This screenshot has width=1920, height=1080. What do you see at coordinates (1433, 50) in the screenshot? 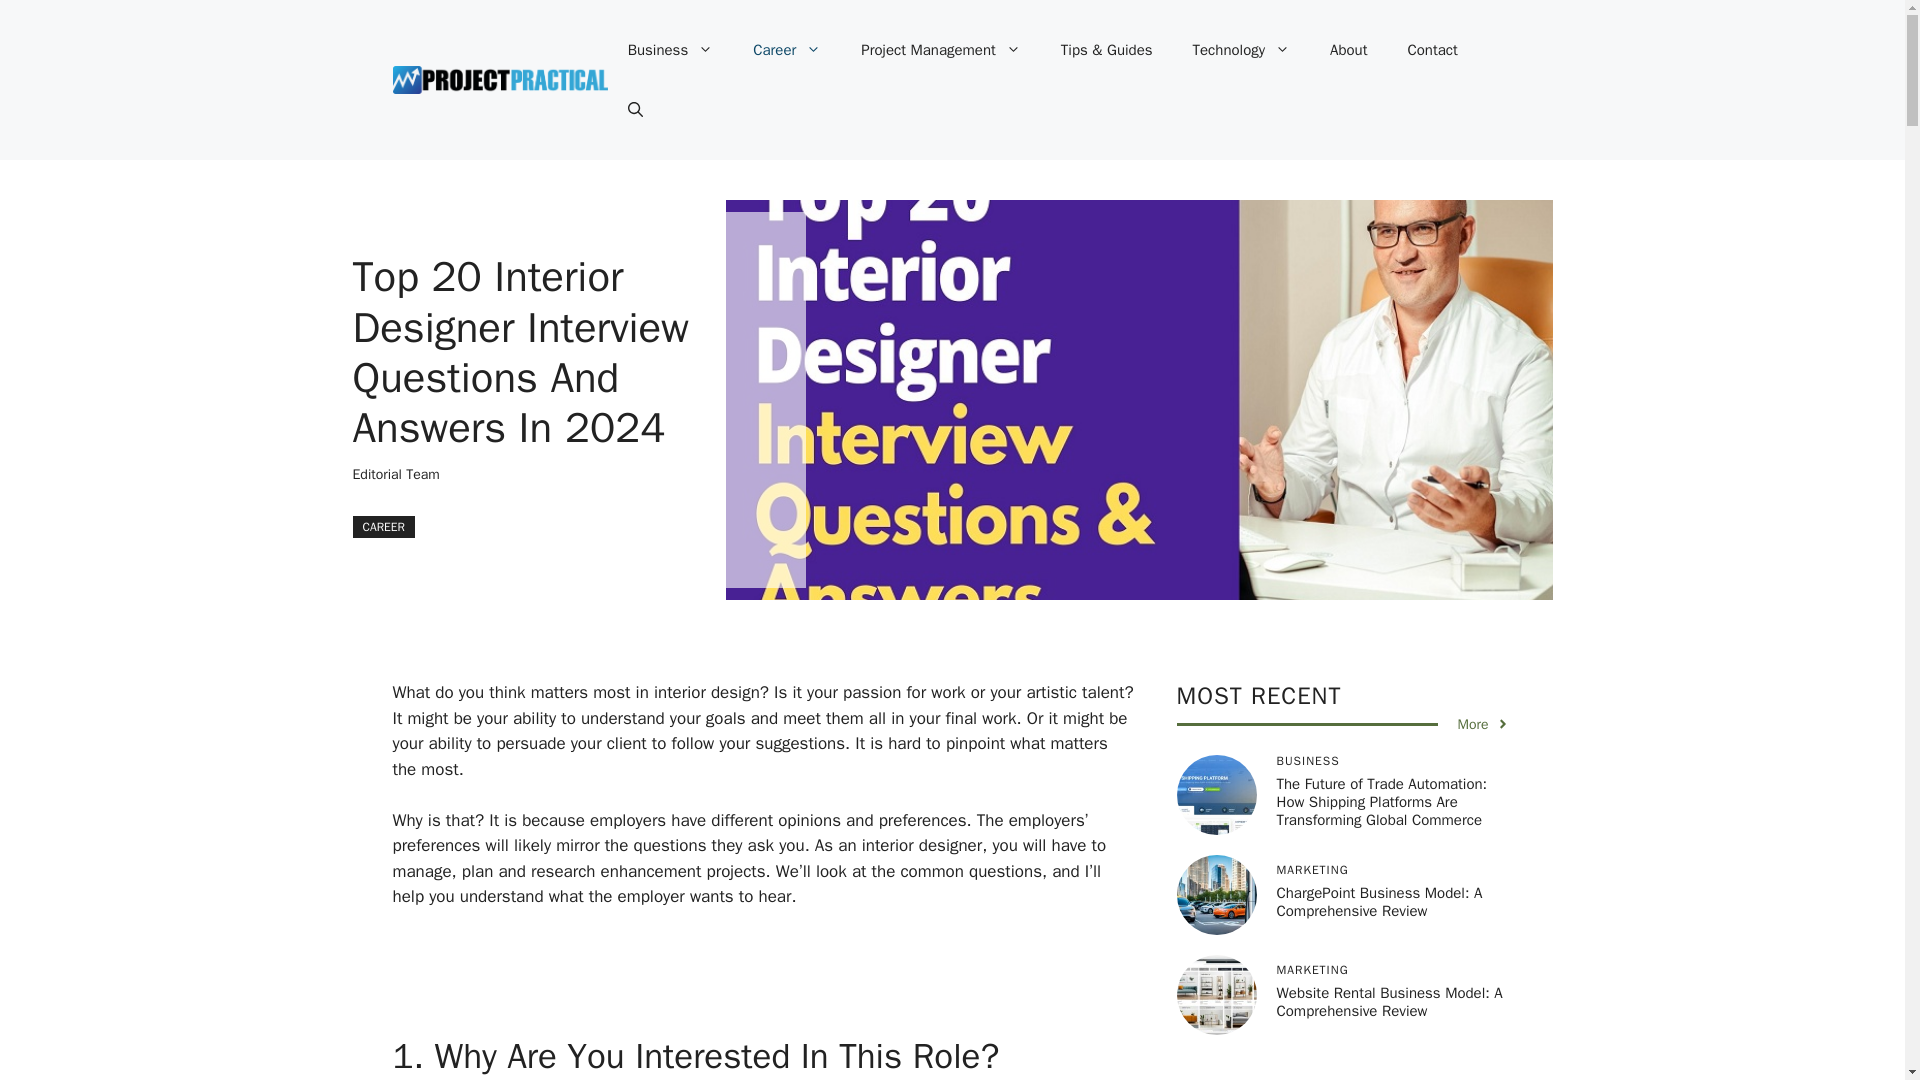
I see `Contact` at bounding box center [1433, 50].